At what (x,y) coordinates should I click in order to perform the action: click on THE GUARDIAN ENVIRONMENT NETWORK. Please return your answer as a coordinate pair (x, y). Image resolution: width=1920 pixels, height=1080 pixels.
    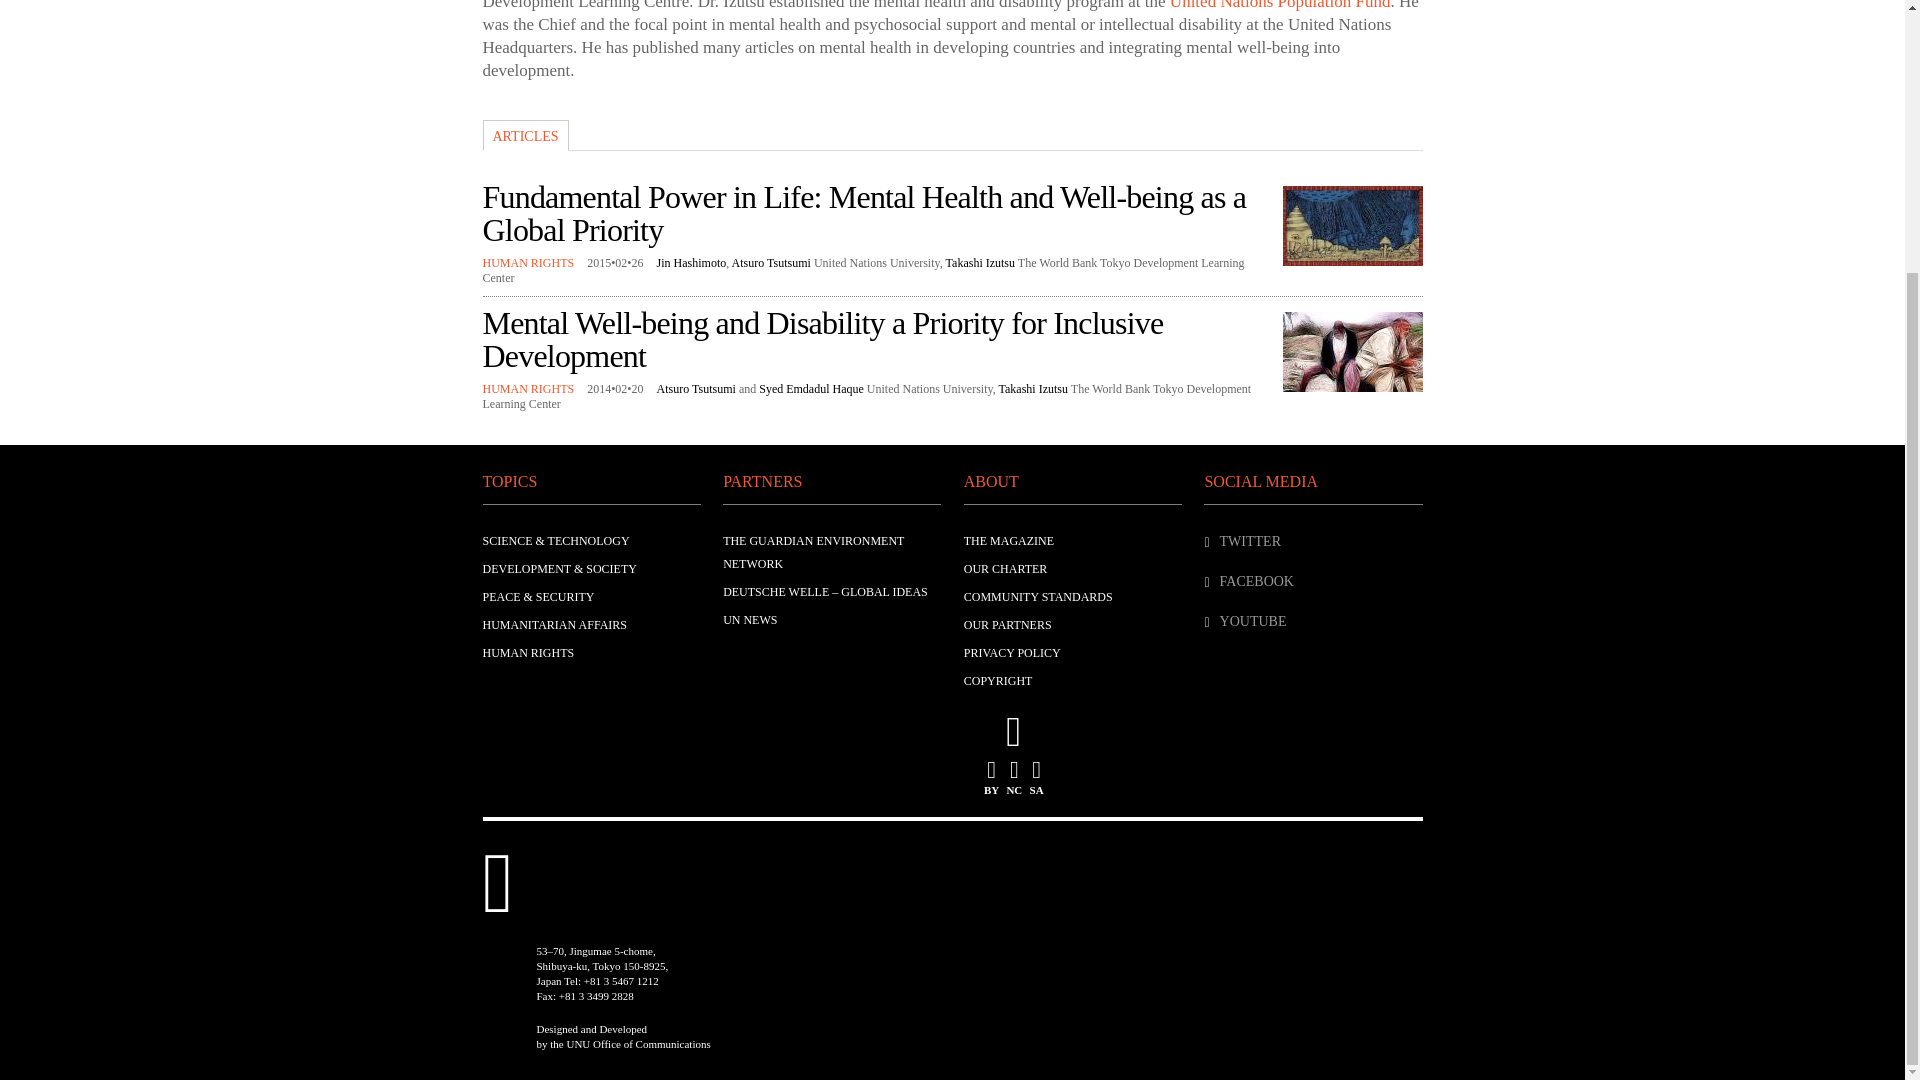
    Looking at the image, I should click on (814, 552).